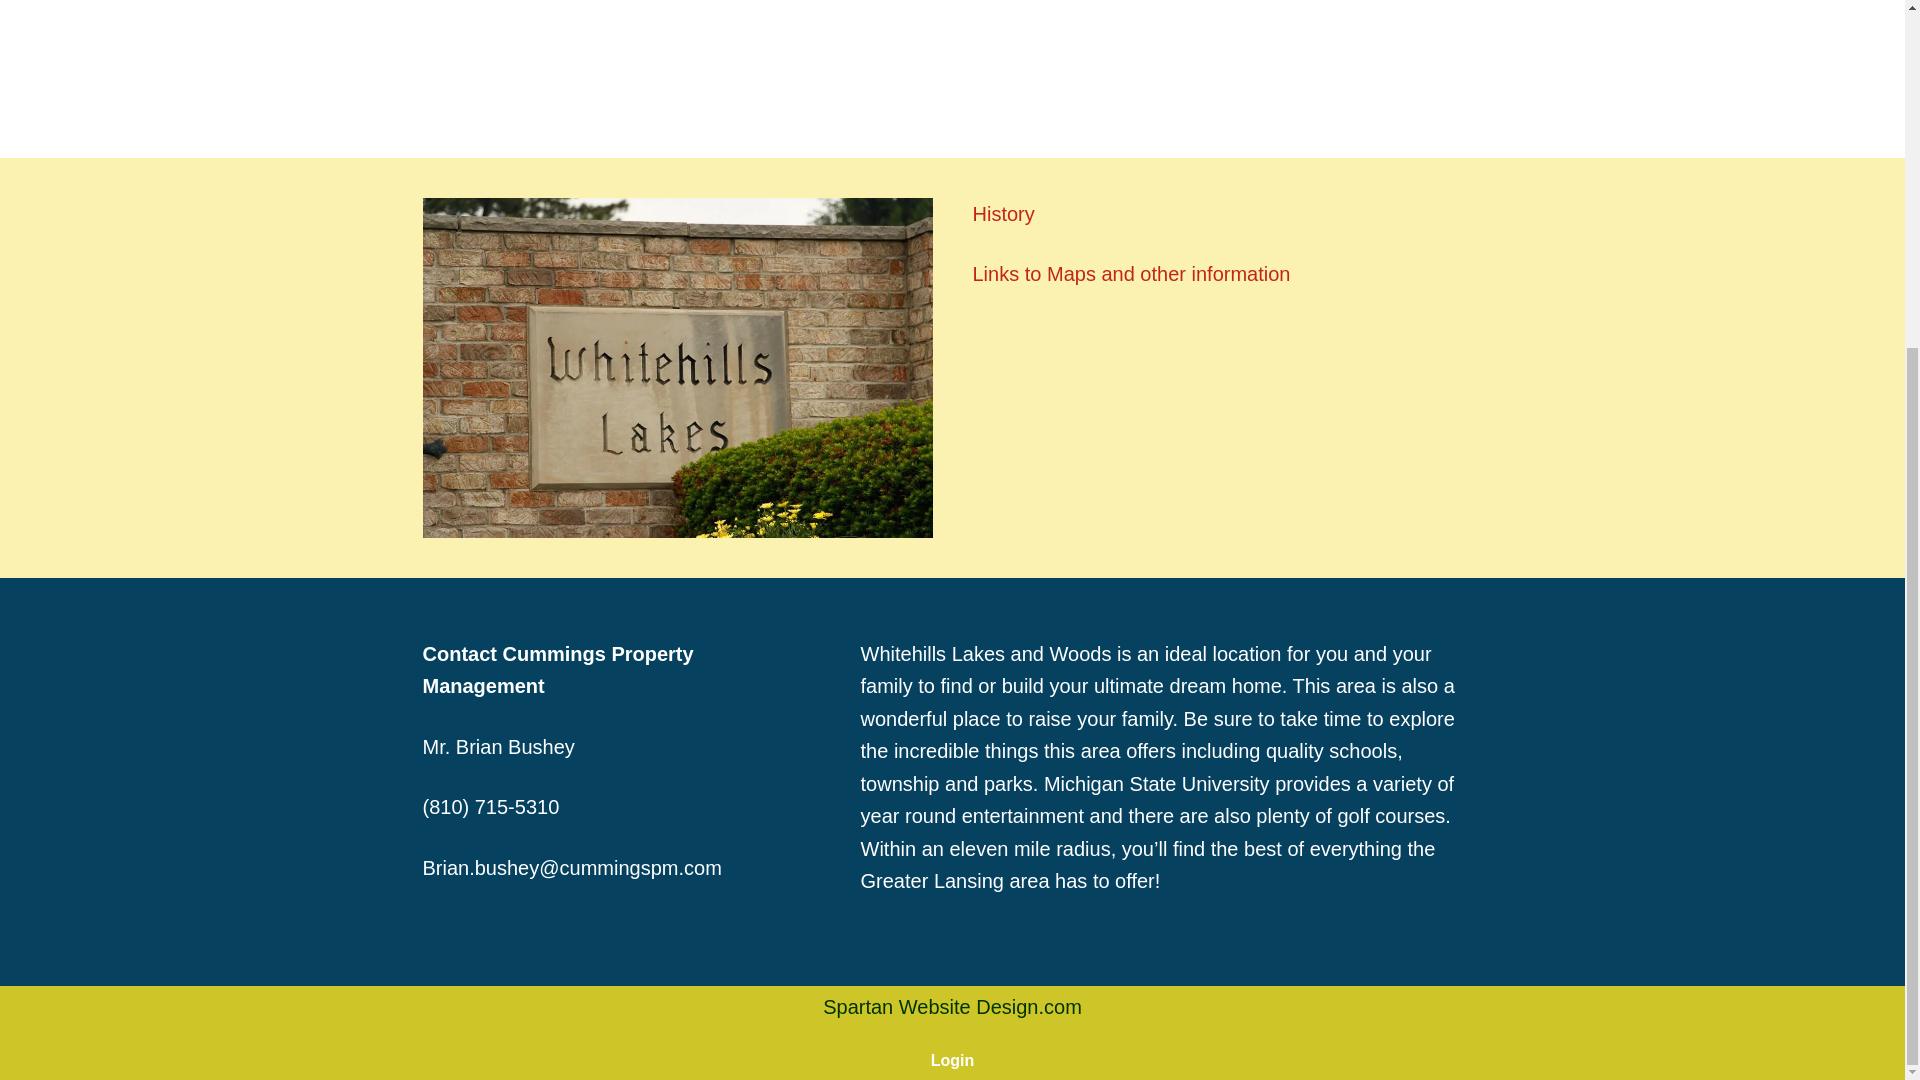 The height and width of the screenshot is (1080, 1920). I want to click on Login, so click(953, 1060).